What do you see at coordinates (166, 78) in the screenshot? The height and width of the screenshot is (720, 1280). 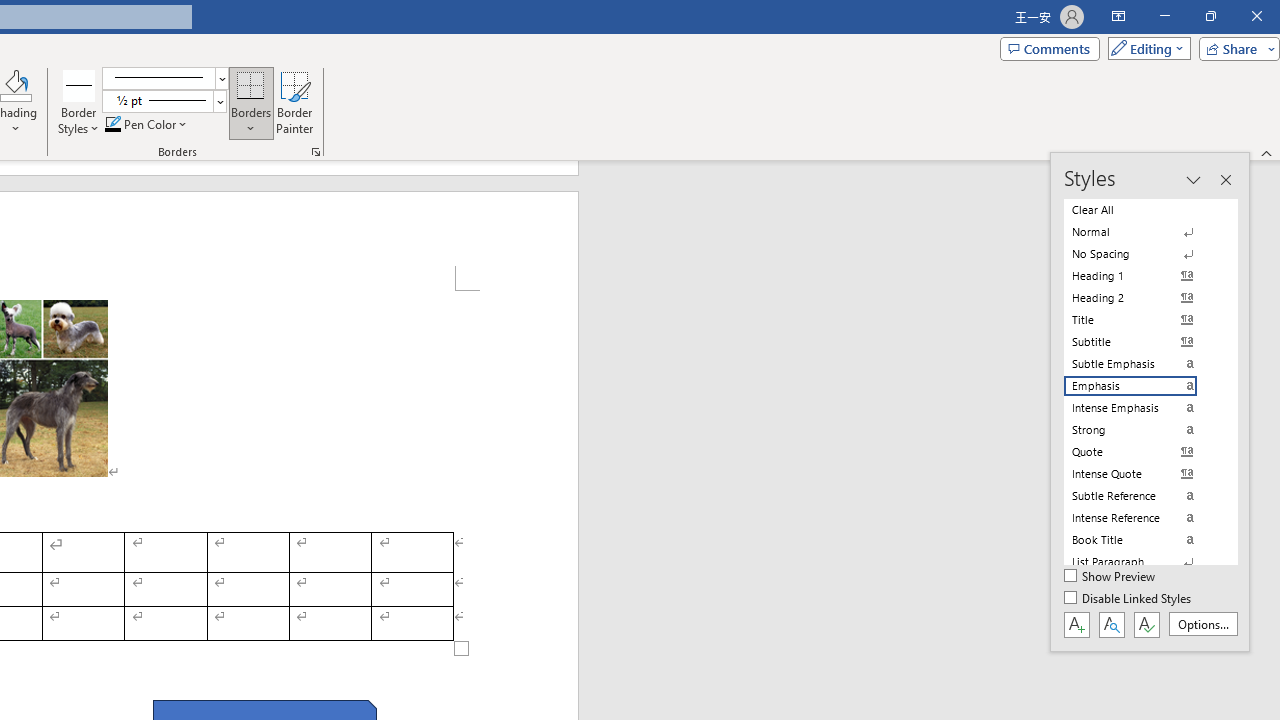 I see `Pen Style` at bounding box center [166, 78].